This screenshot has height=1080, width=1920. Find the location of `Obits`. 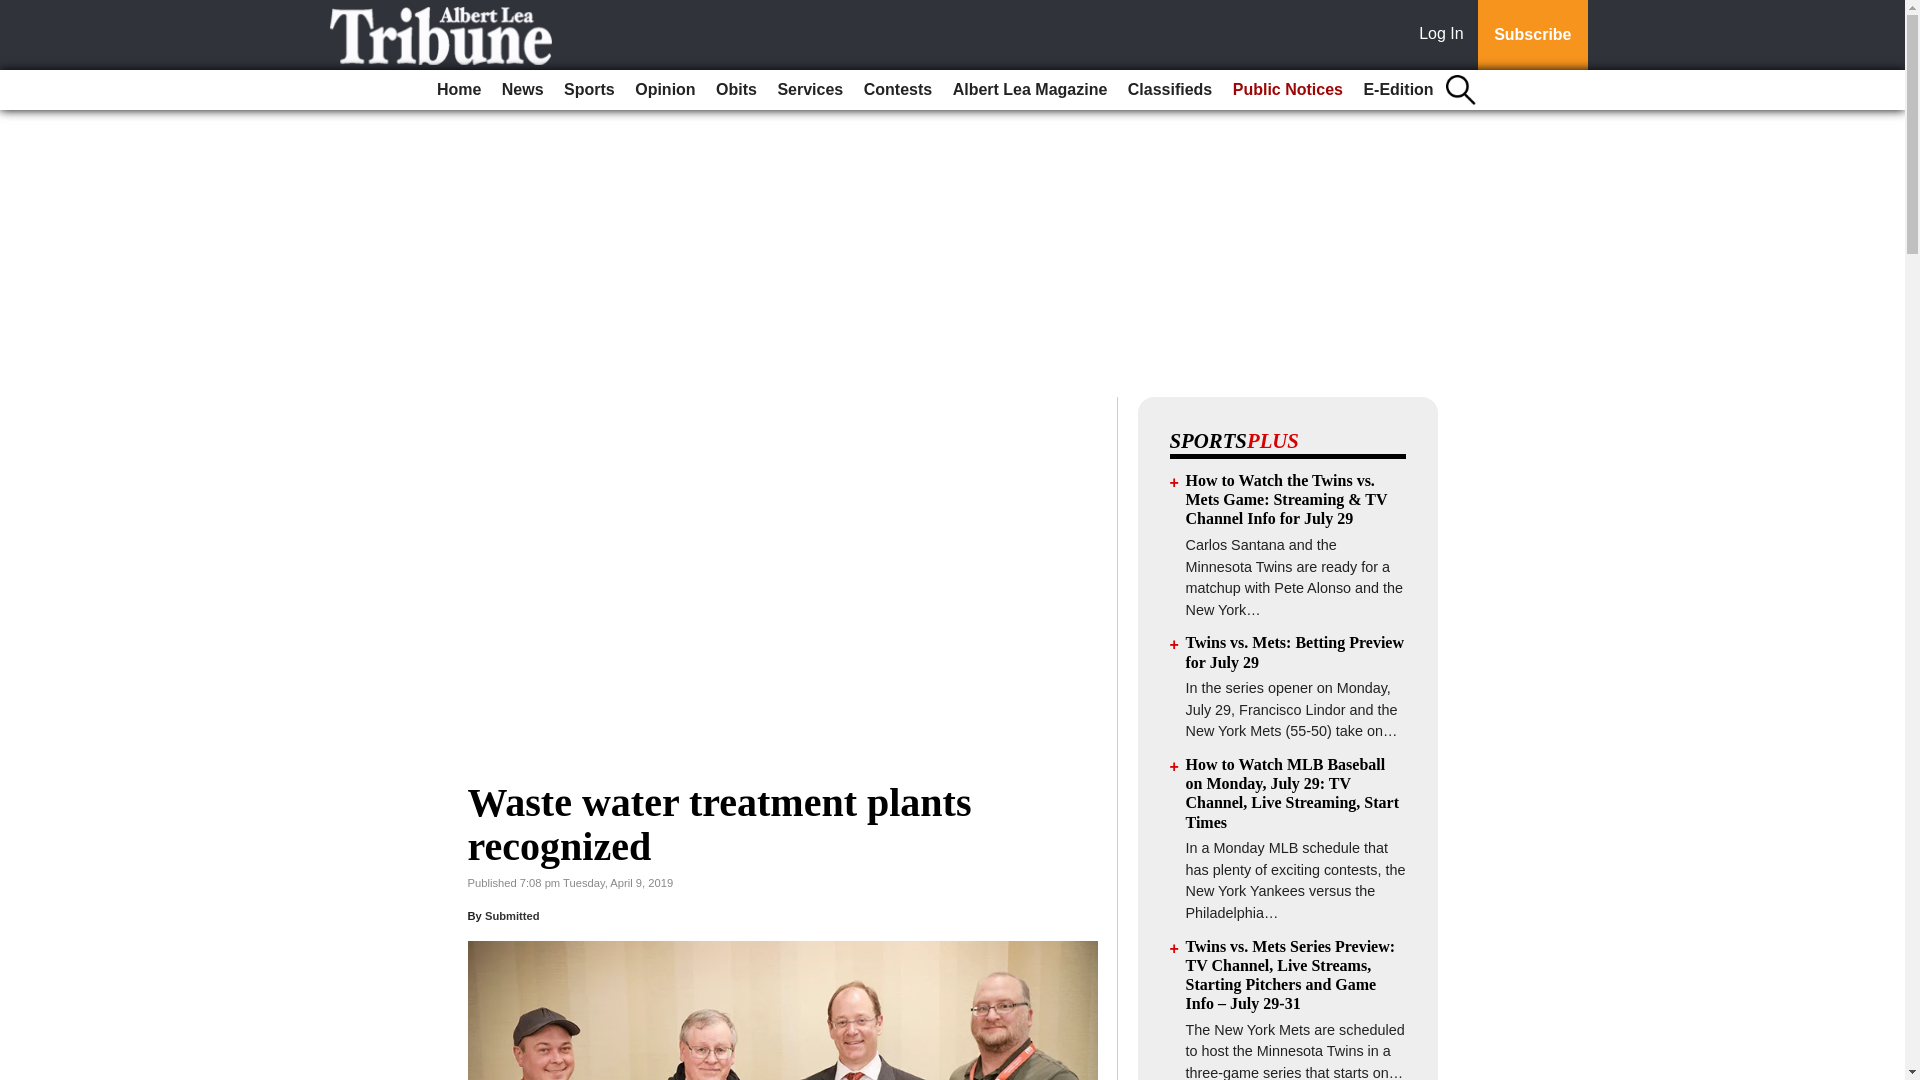

Obits is located at coordinates (736, 90).